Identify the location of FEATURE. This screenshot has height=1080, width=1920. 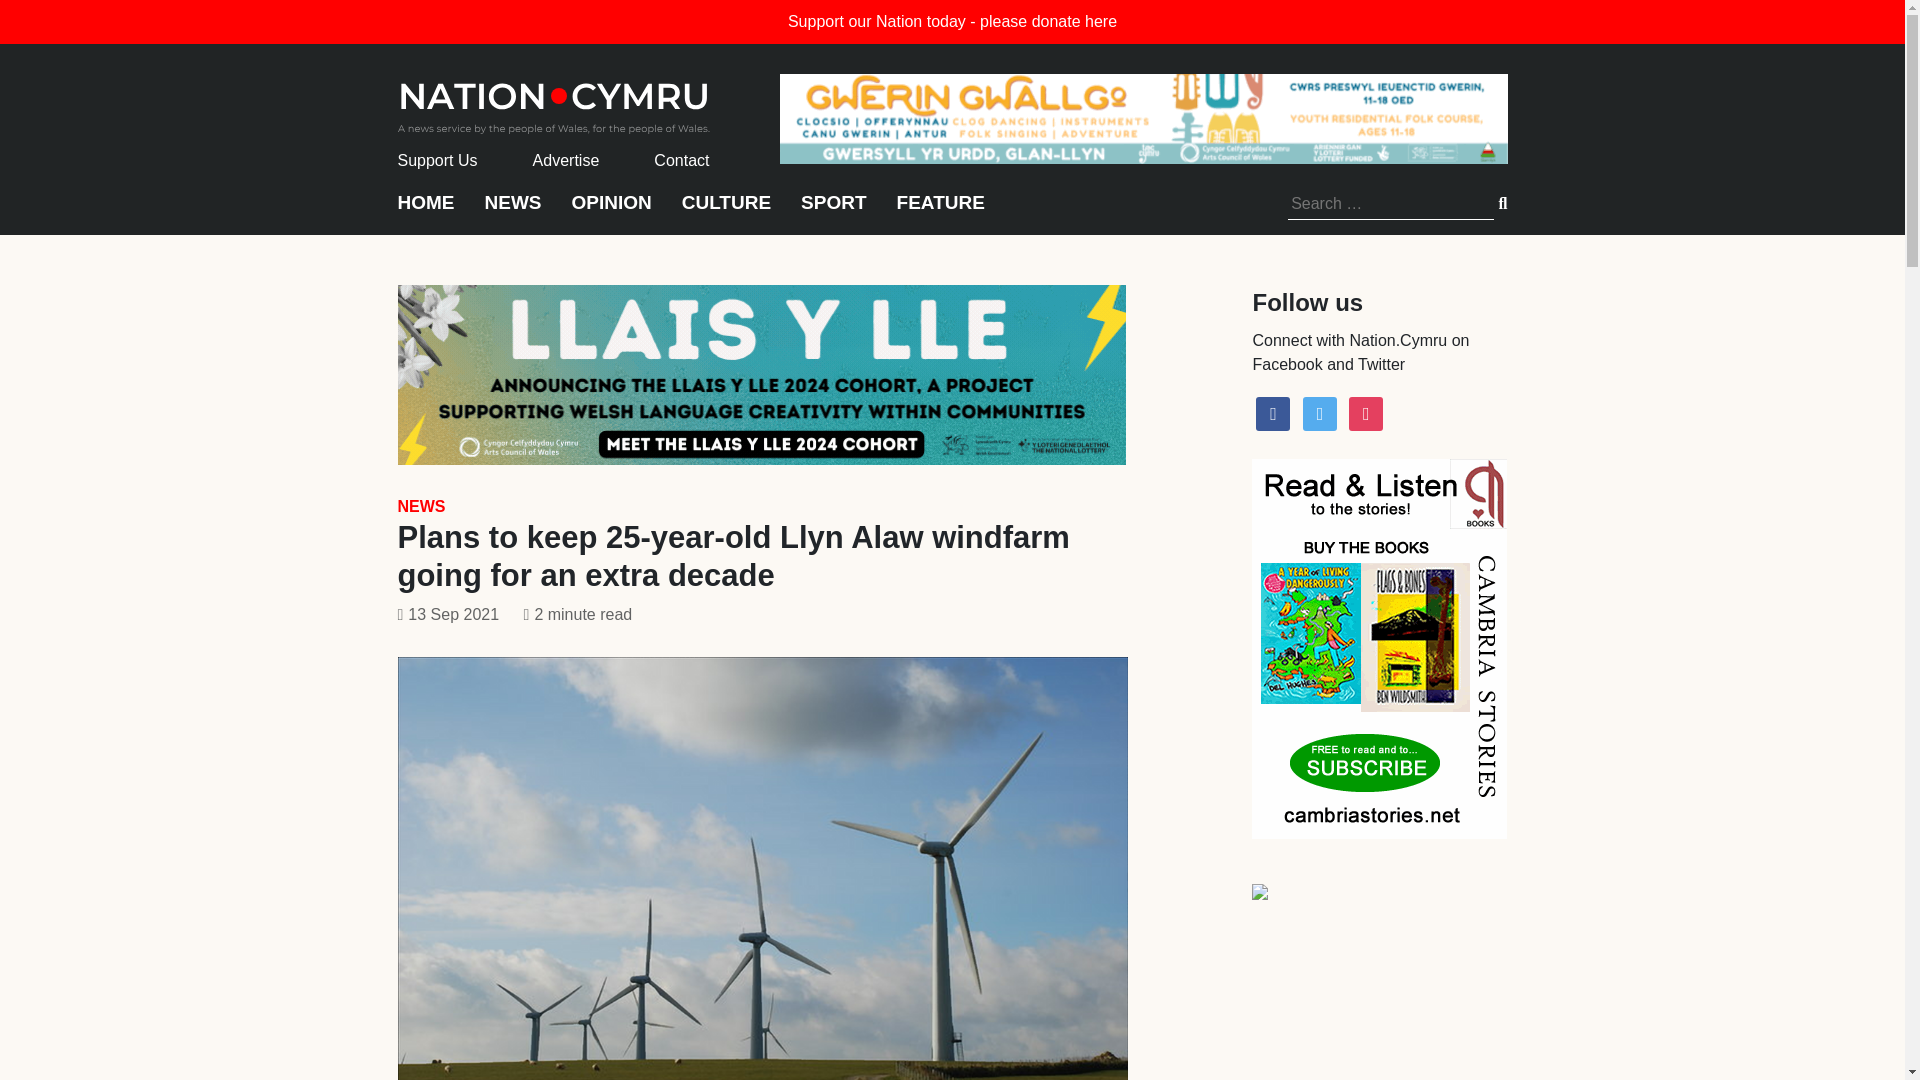
(940, 212).